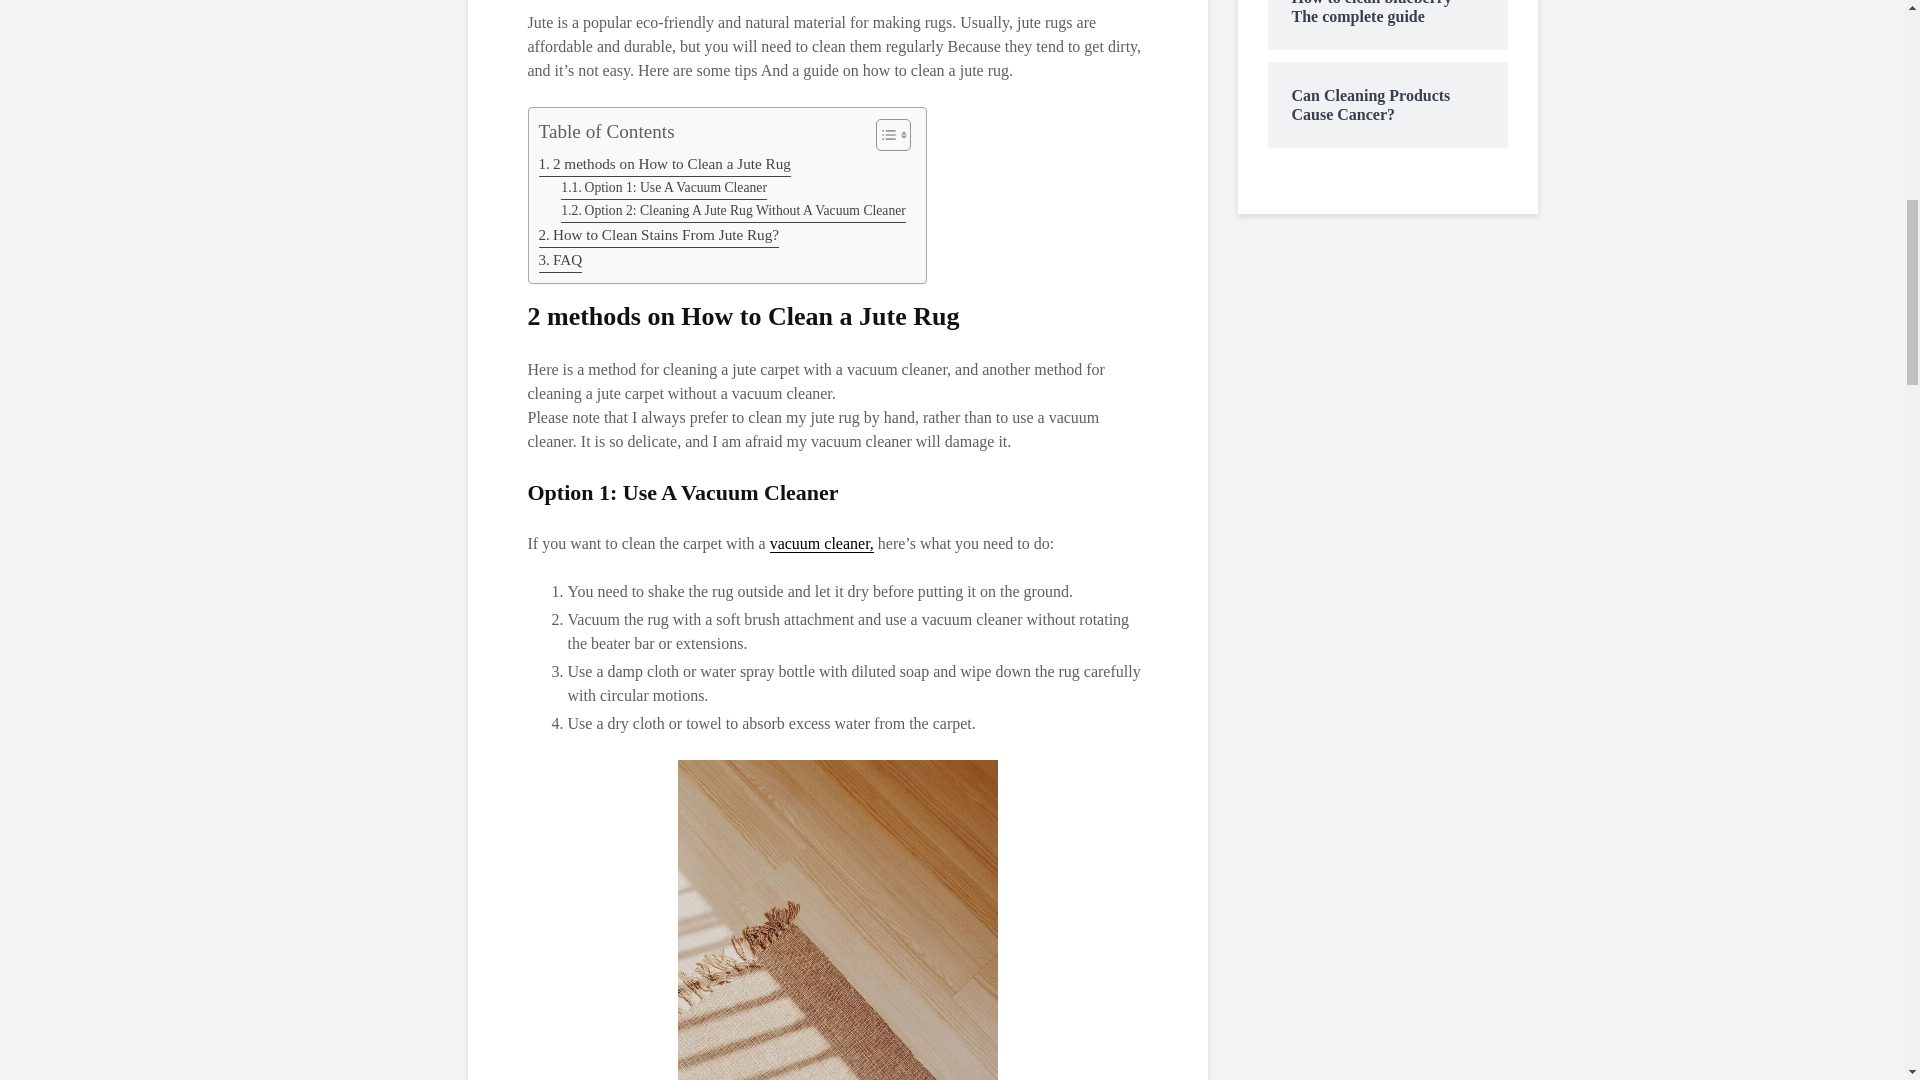 The image size is (1920, 1080). Describe the element at coordinates (658, 235) in the screenshot. I see `How to Clean Stains From Jute Rug?` at that location.